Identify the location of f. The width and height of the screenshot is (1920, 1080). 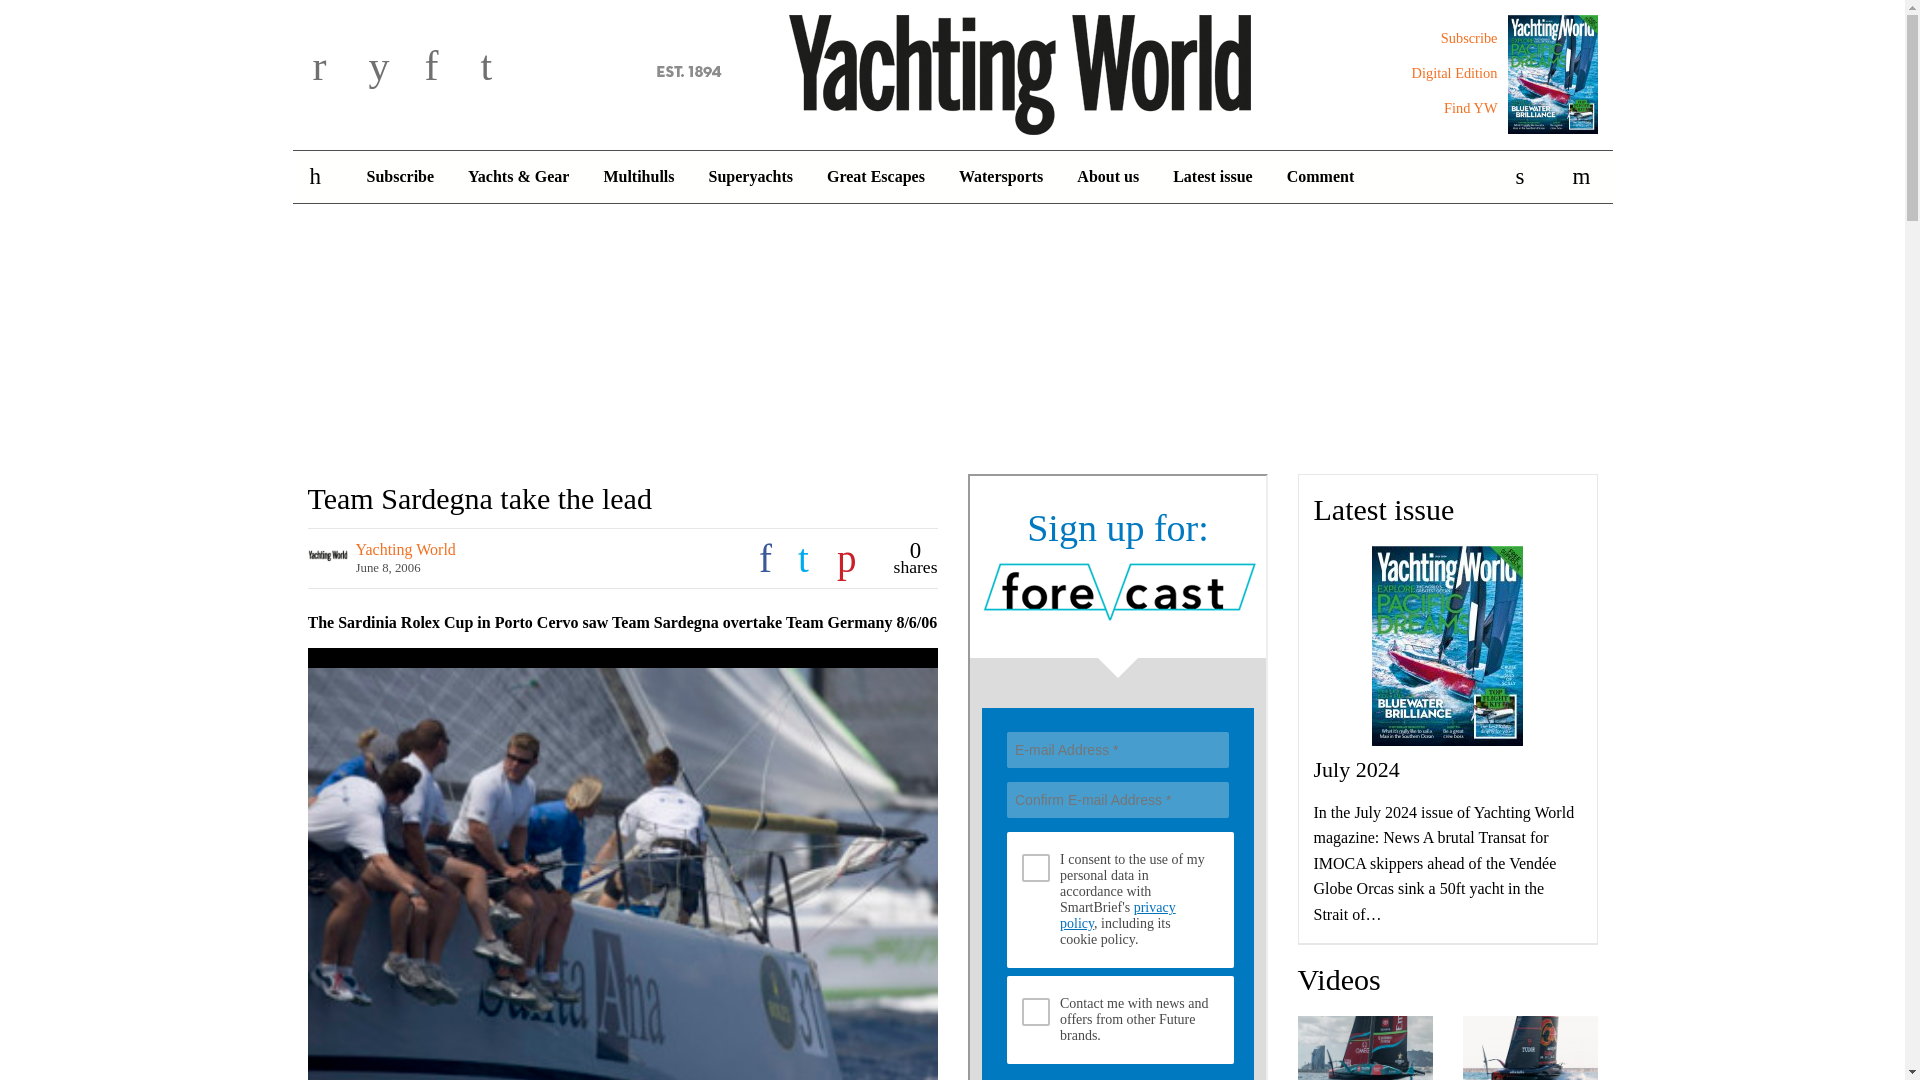
(448, 68).